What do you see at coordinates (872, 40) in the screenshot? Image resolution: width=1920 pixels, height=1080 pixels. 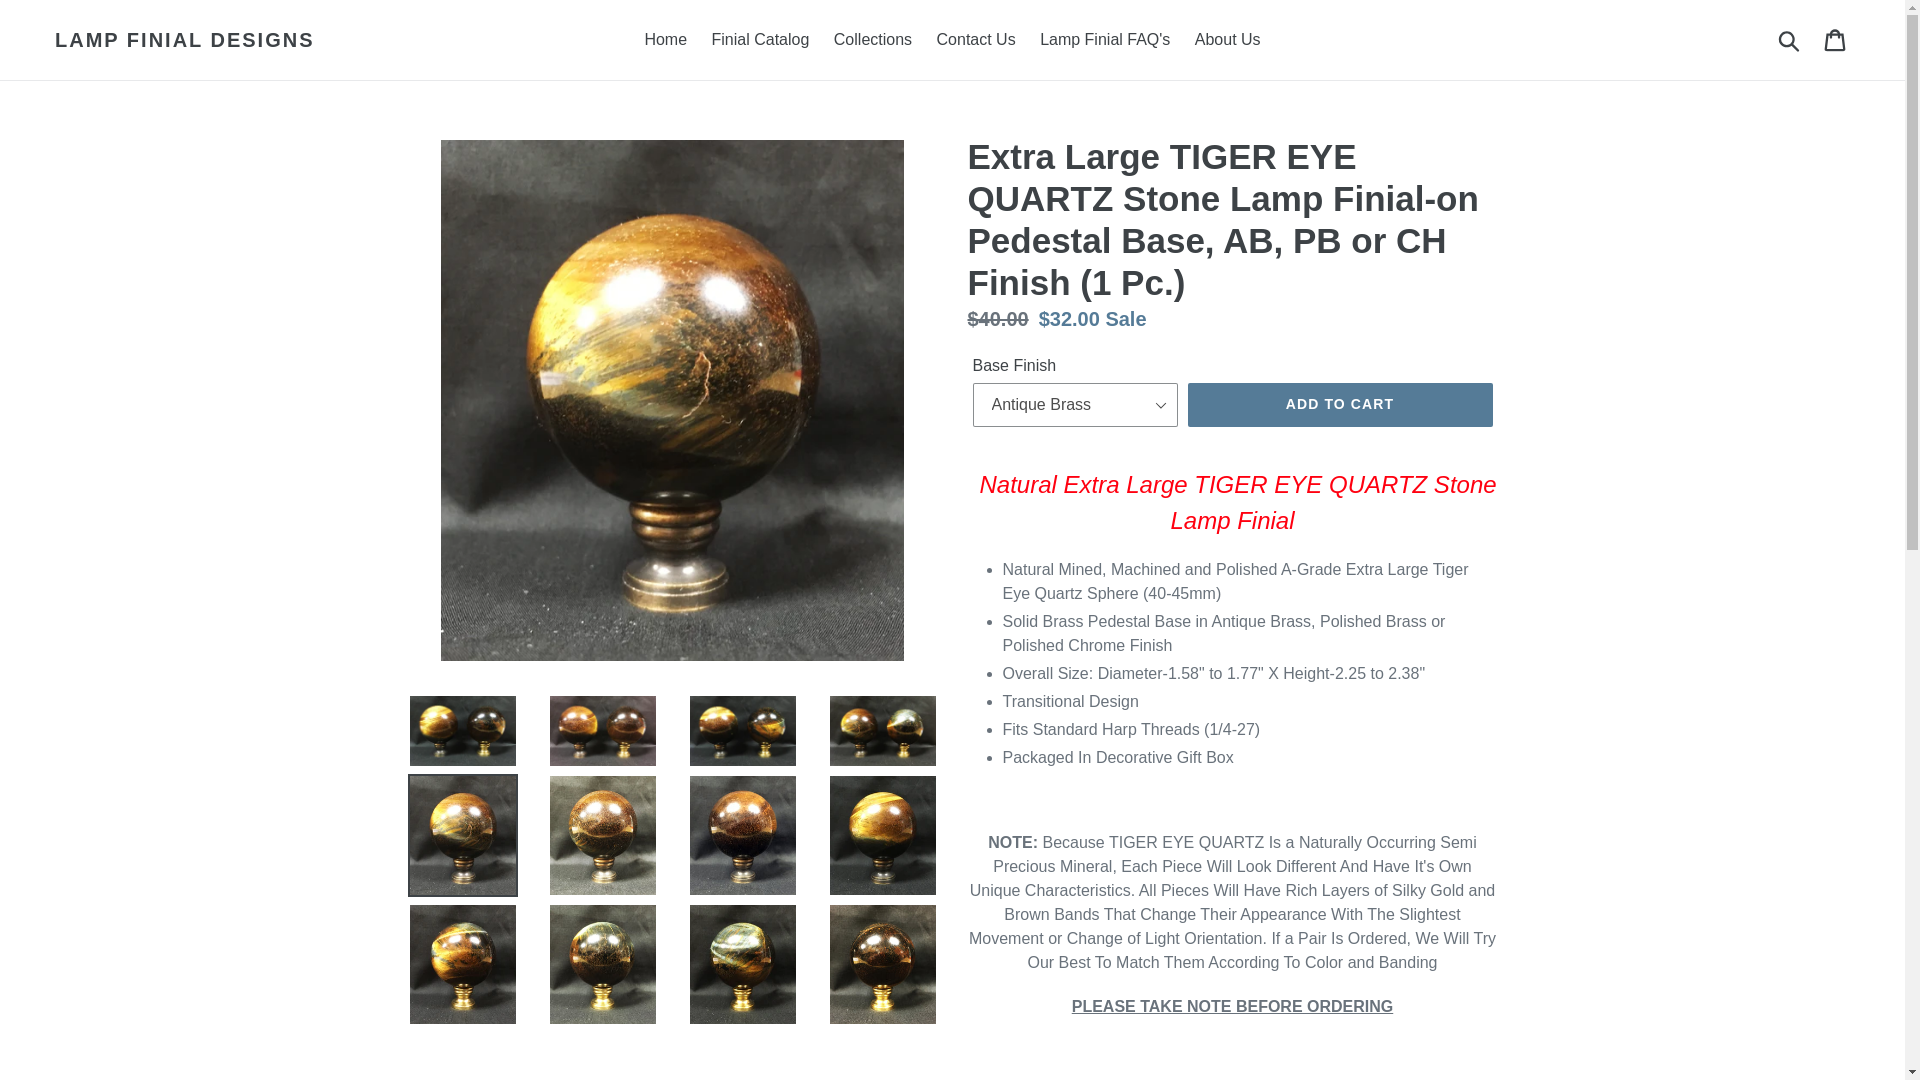 I see `Collections` at bounding box center [872, 40].